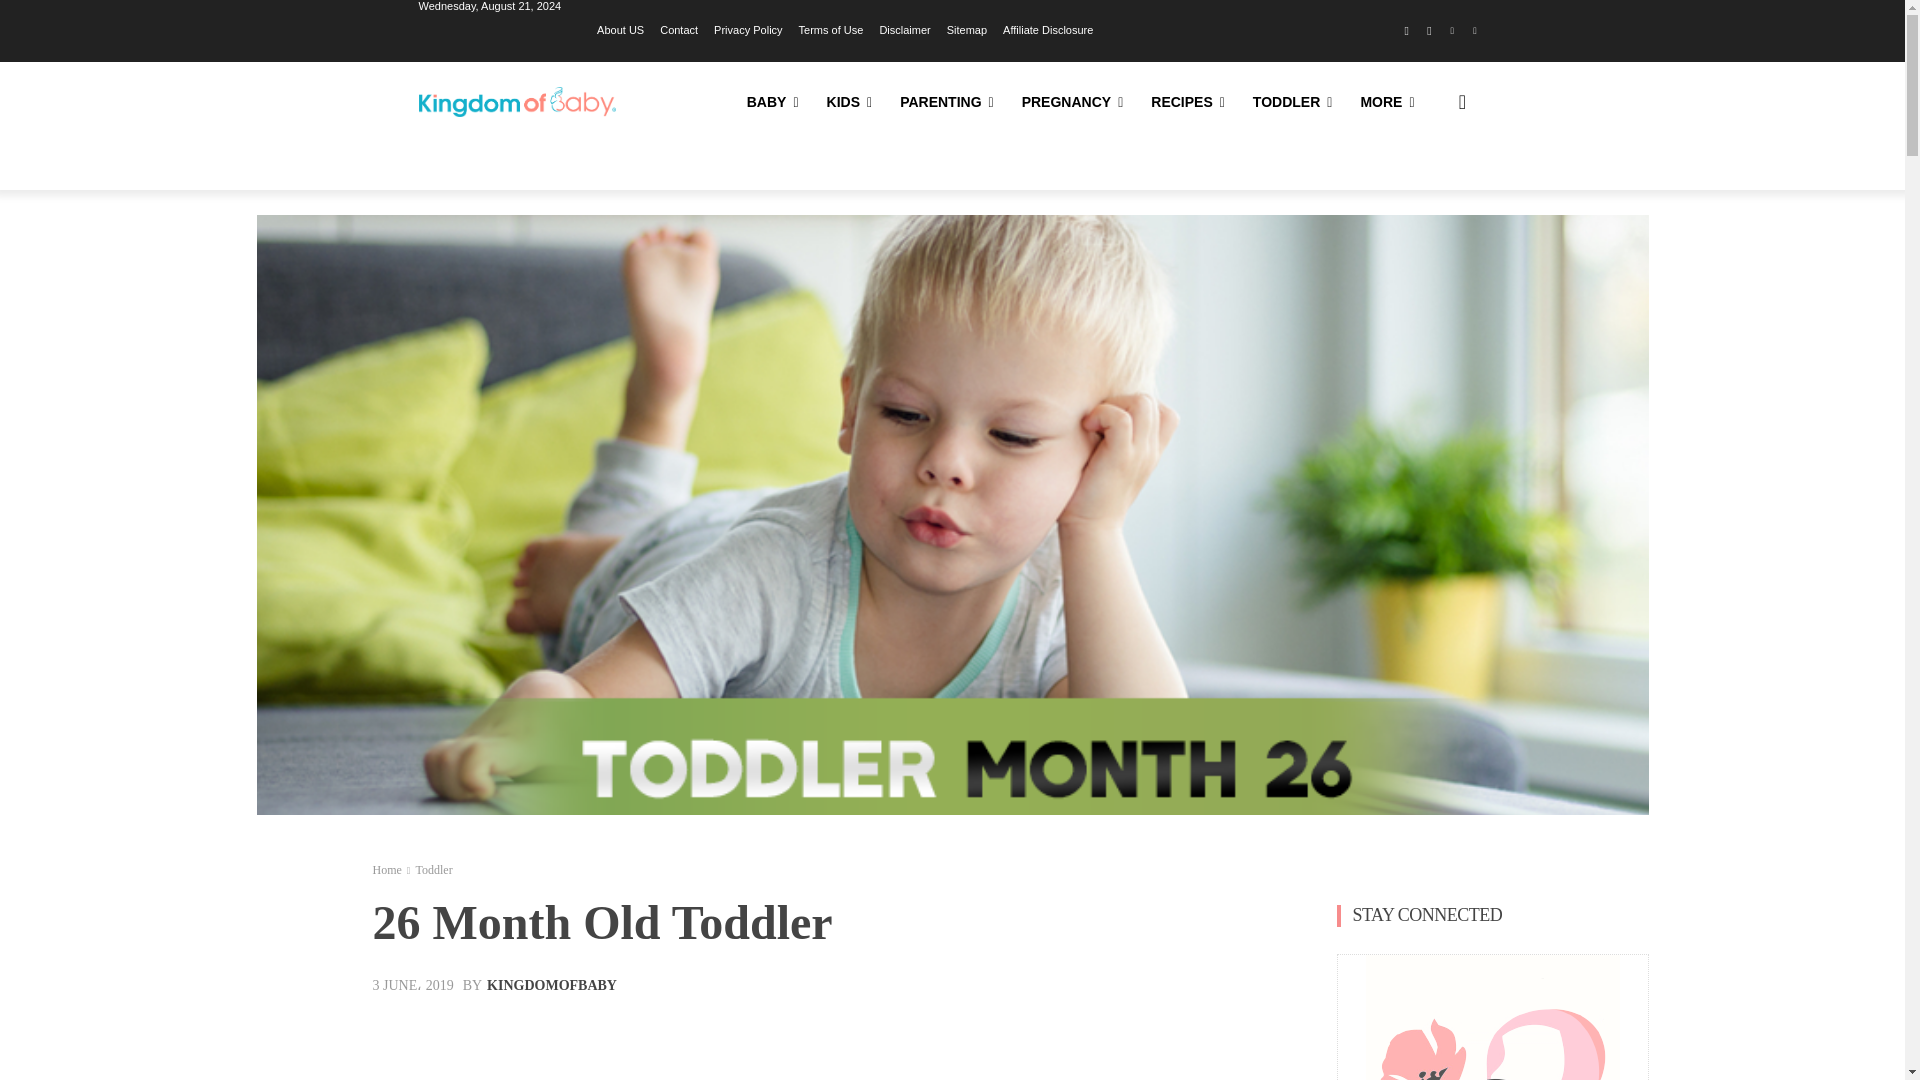  Describe the element at coordinates (1430, 32) in the screenshot. I see `Instagram` at that location.